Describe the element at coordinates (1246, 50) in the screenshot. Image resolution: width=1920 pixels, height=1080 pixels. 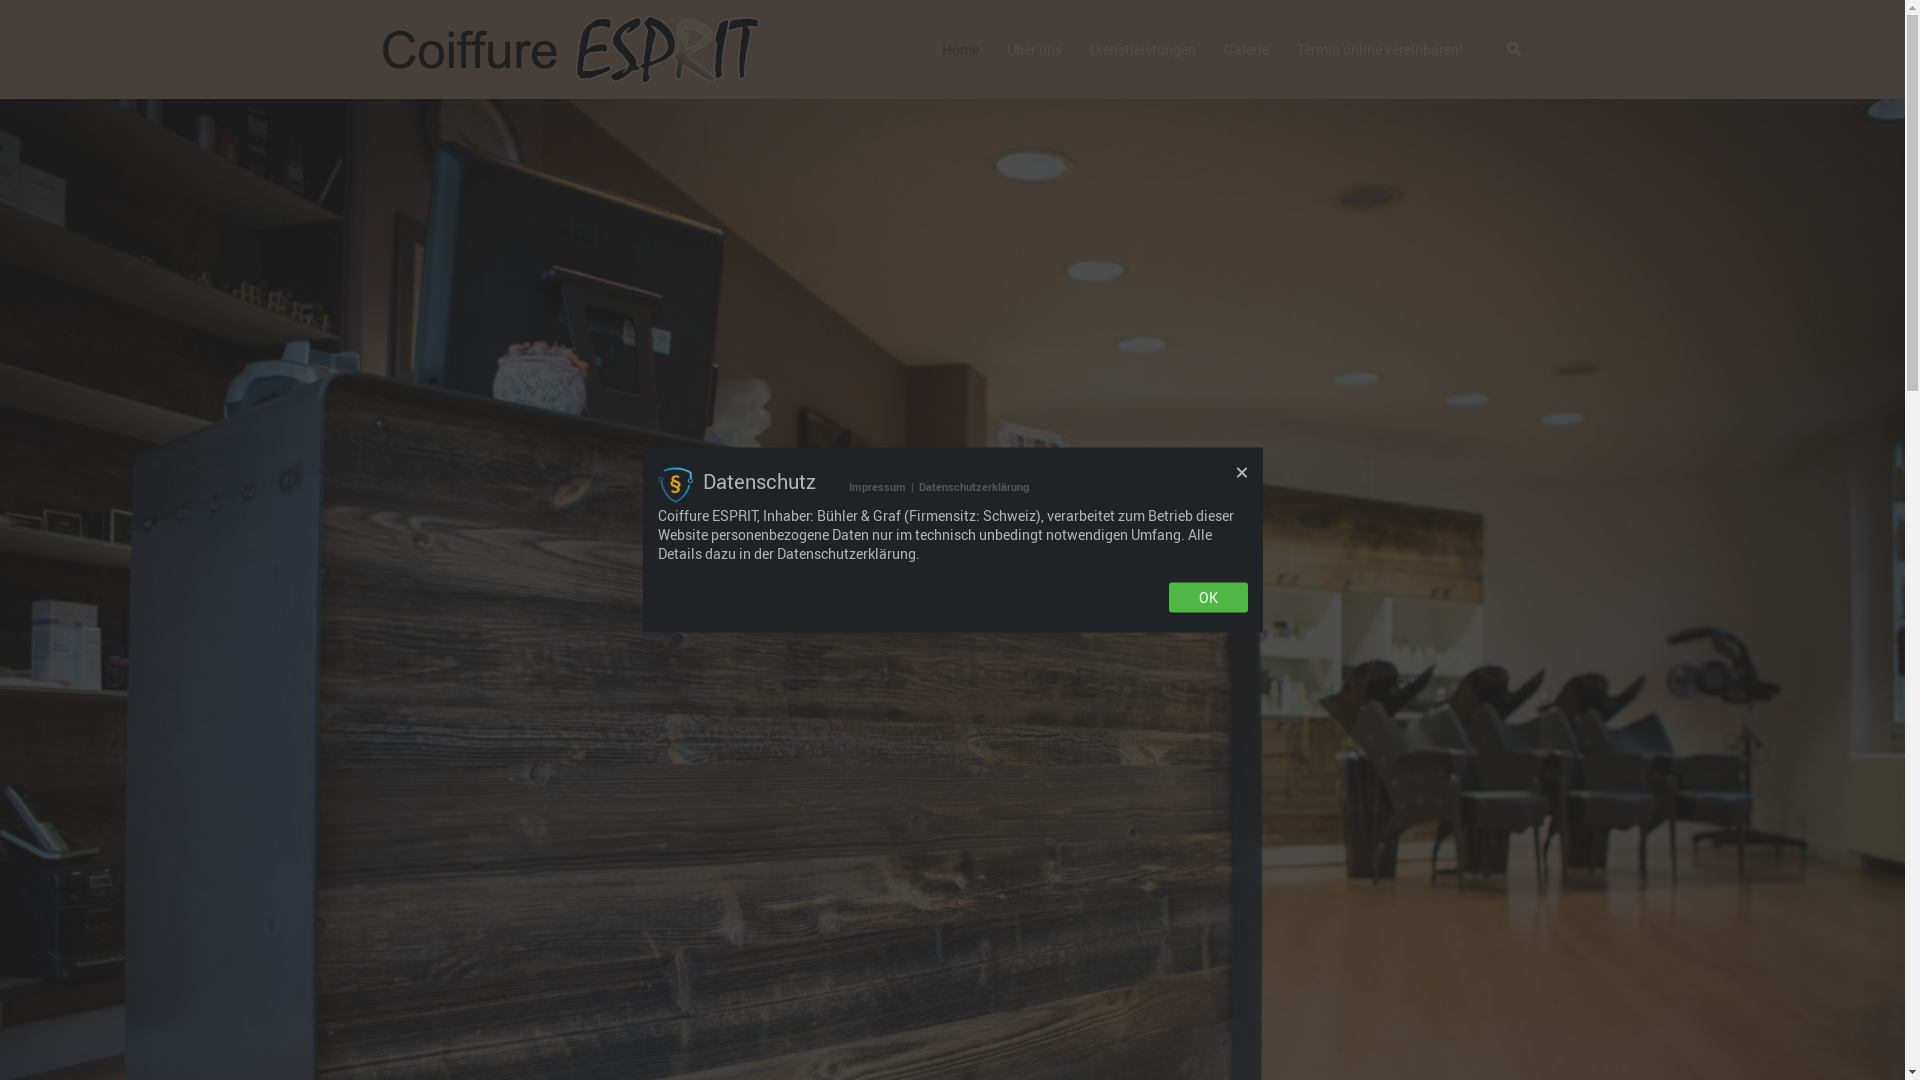
I see `Galerie` at that location.